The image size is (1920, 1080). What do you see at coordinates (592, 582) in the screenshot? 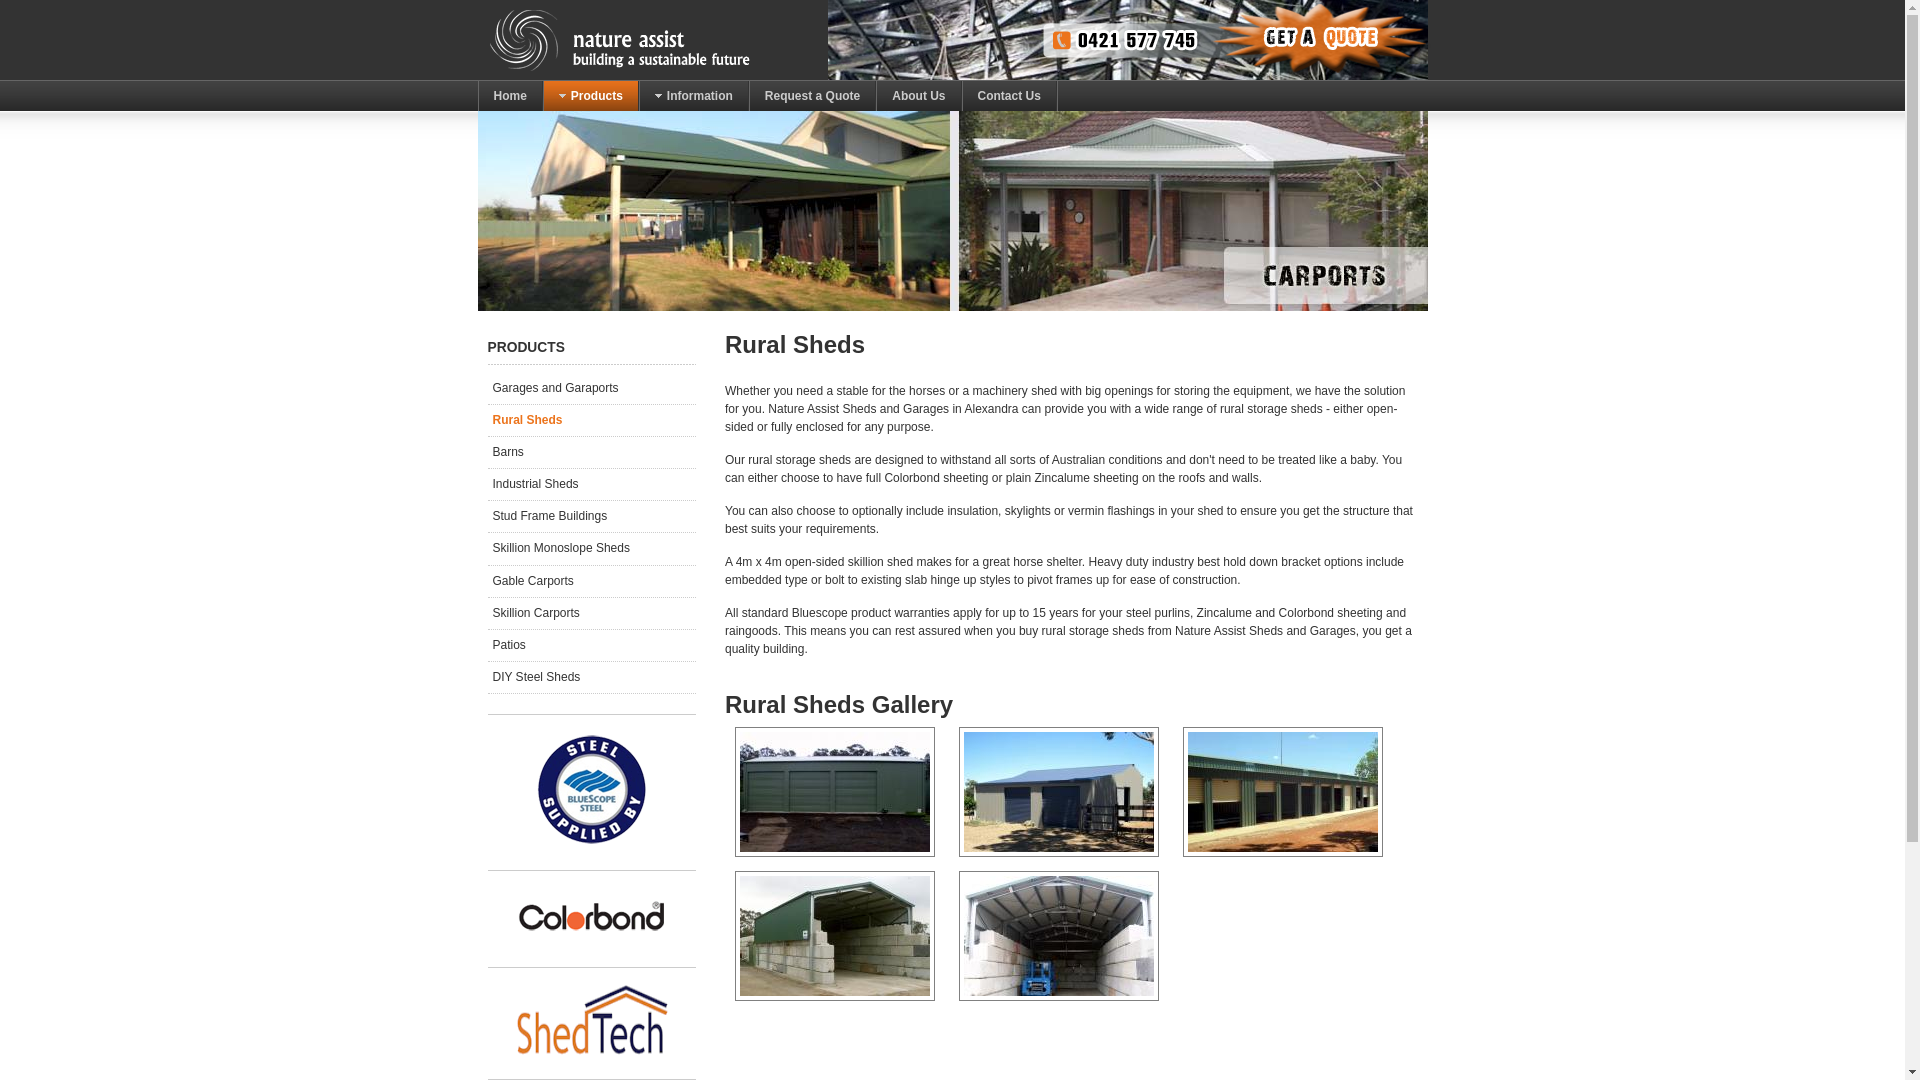
I see `Gable Carports` at bounding box center [592, 582].